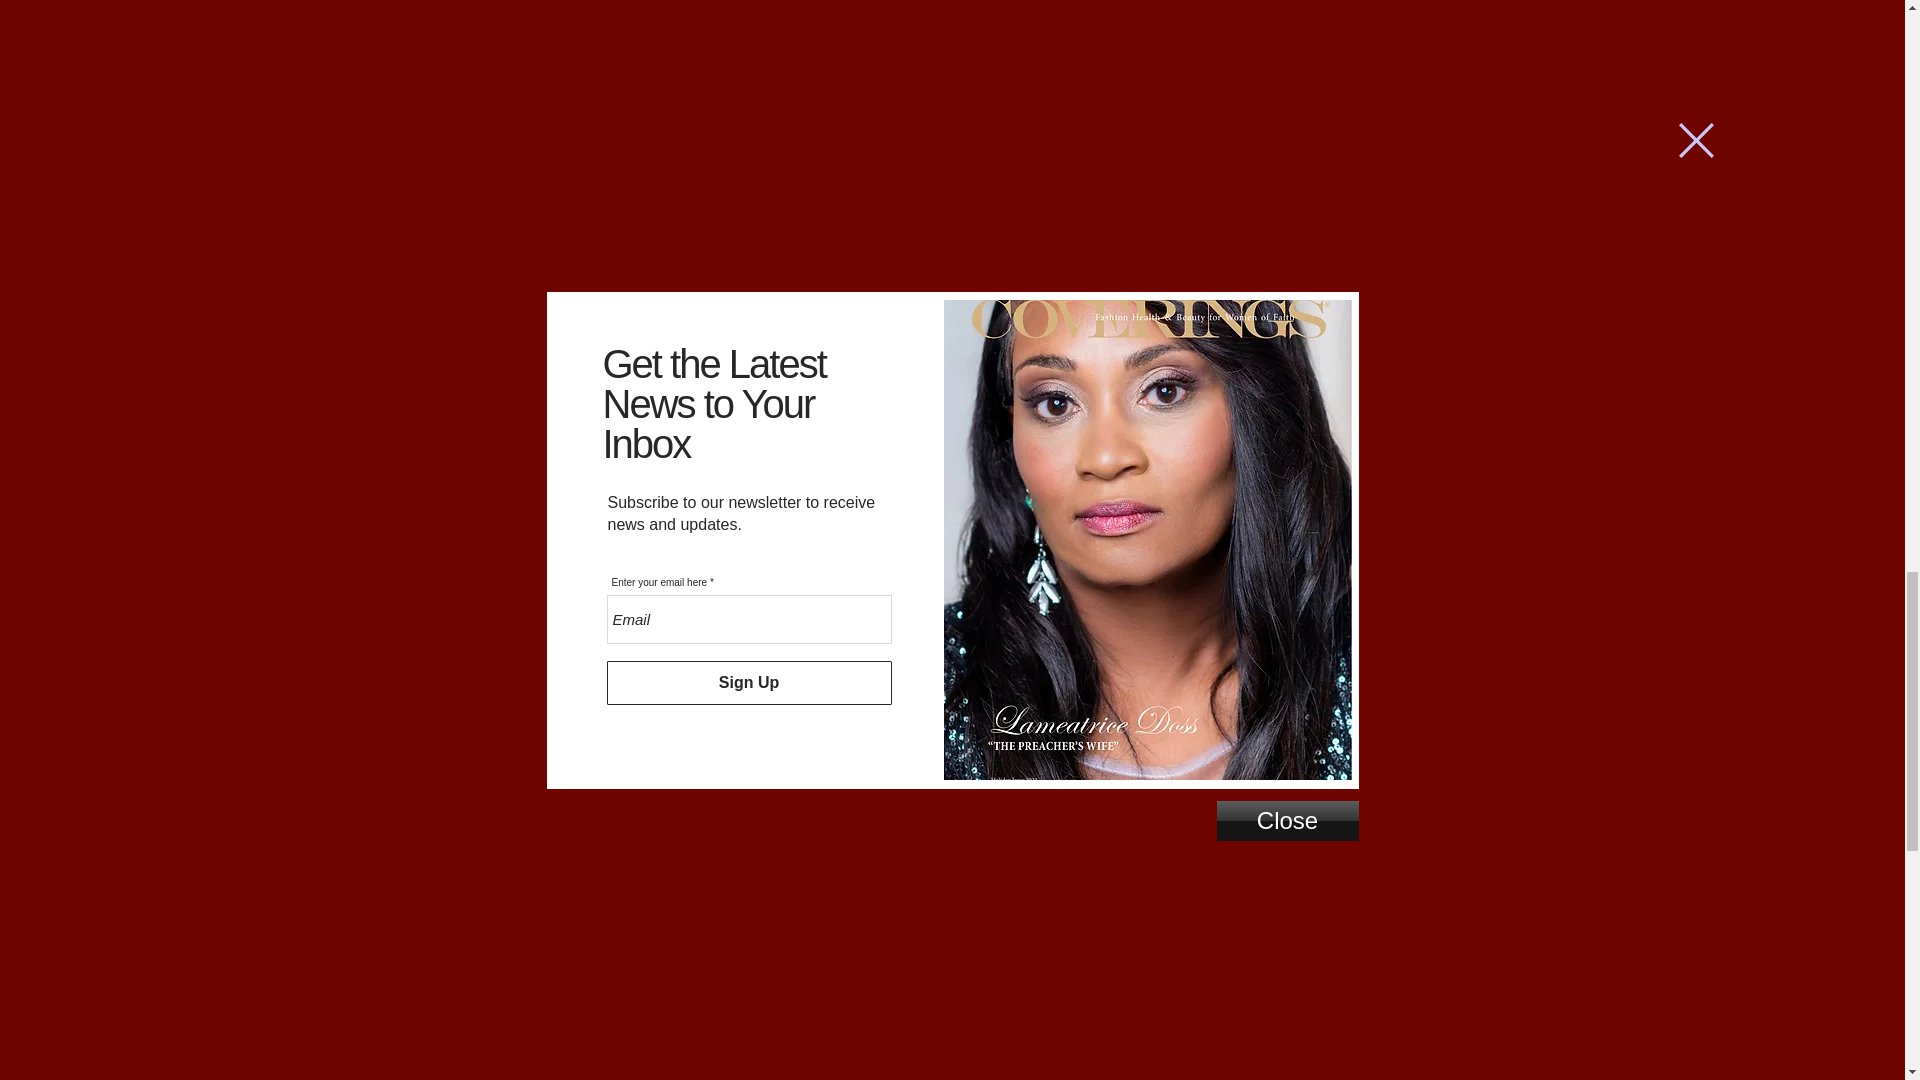 The image size is (1920, 1080). I want to click on Digital Magazine, so click(1237, 1010).